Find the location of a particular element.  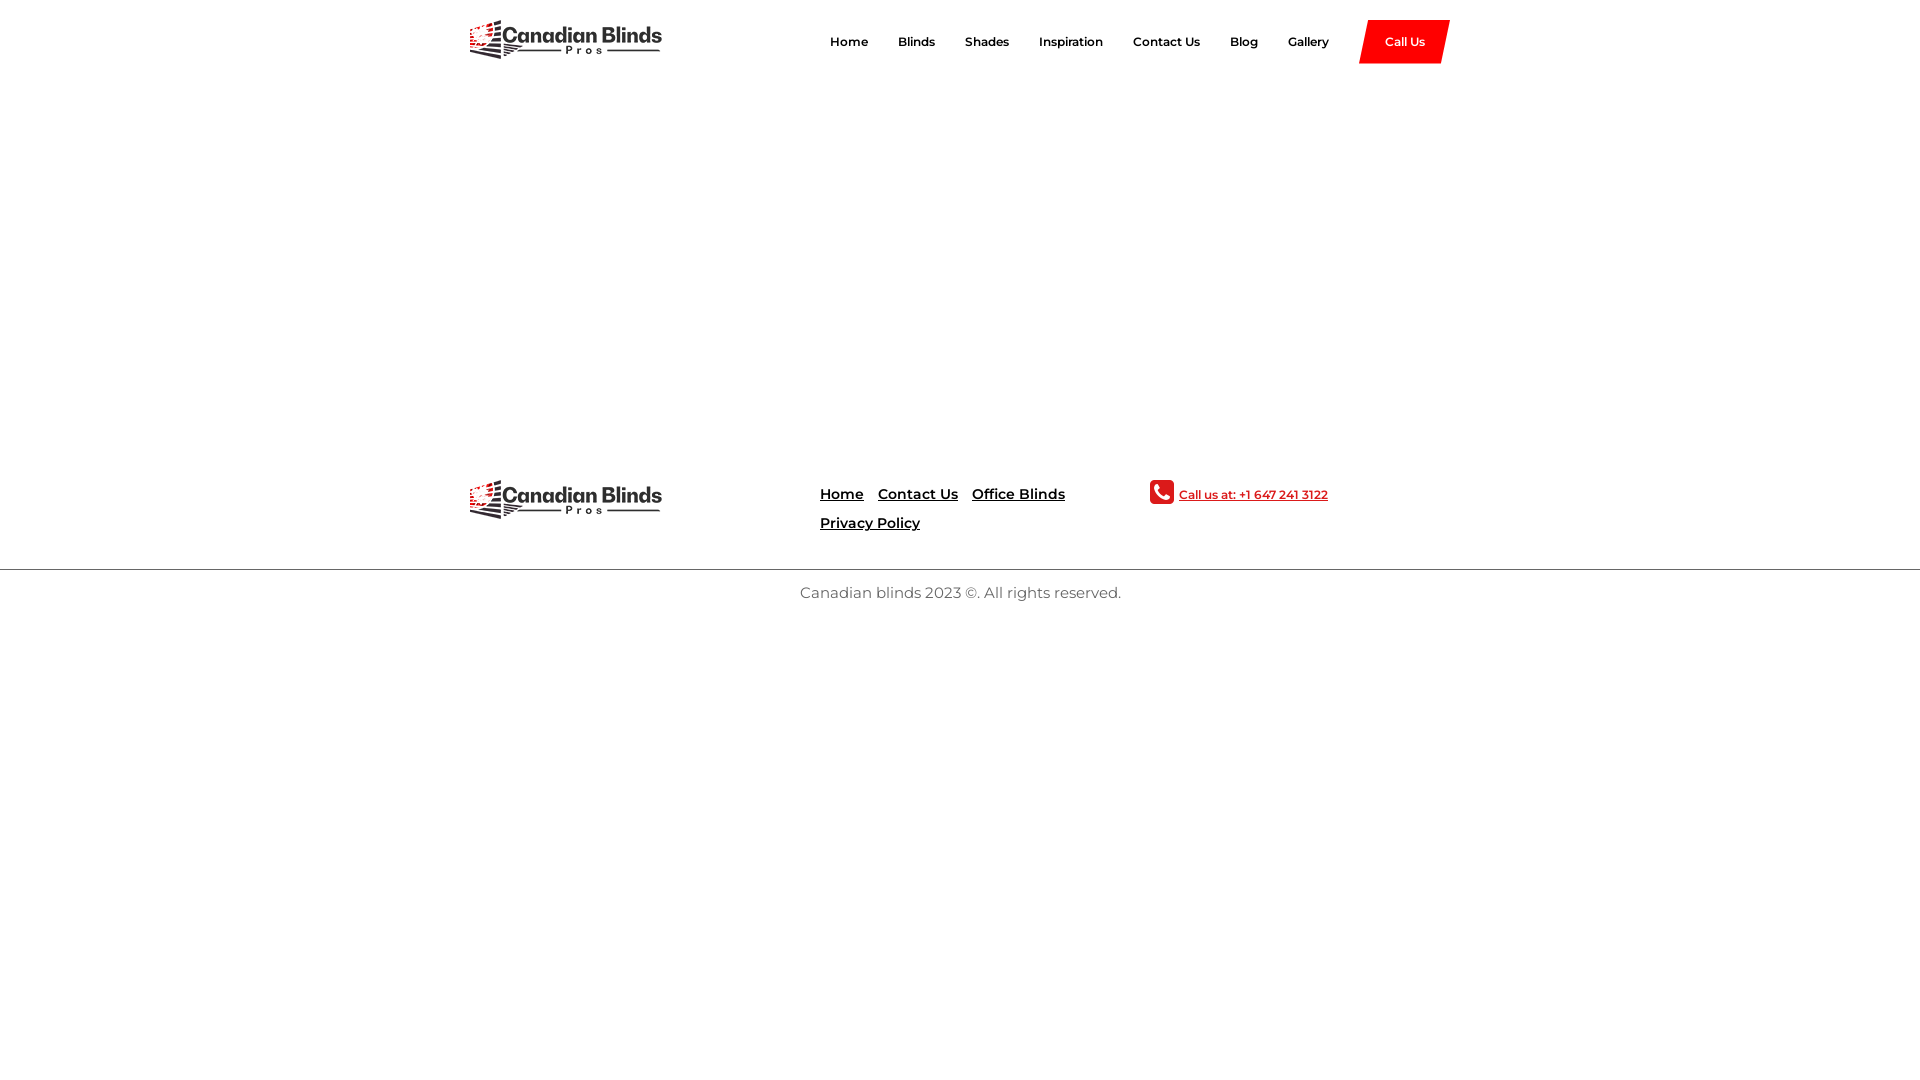

Call Us is located at coordinates (1404, 42).